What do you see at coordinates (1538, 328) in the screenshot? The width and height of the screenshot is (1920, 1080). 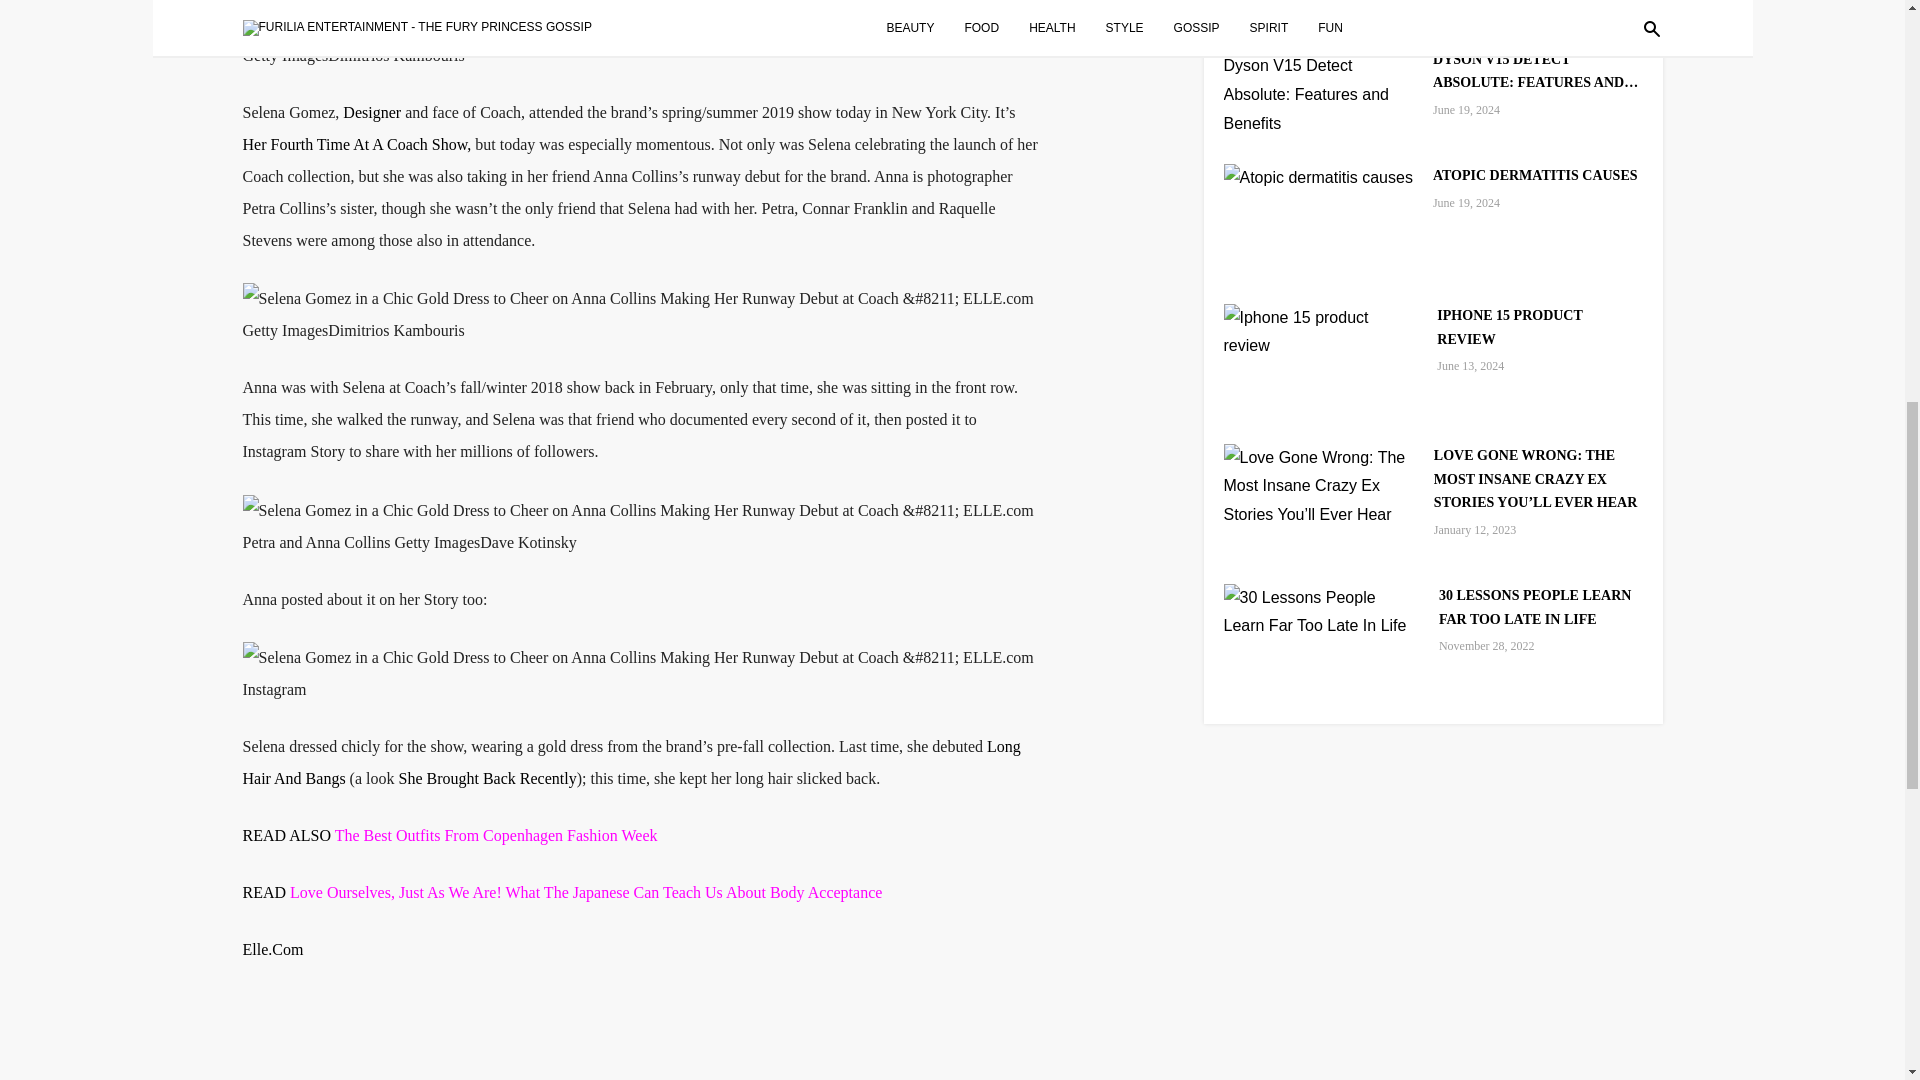 I see `IPHONE 15 PRODUCT REVIEW` at bounding box center [1538, 328].